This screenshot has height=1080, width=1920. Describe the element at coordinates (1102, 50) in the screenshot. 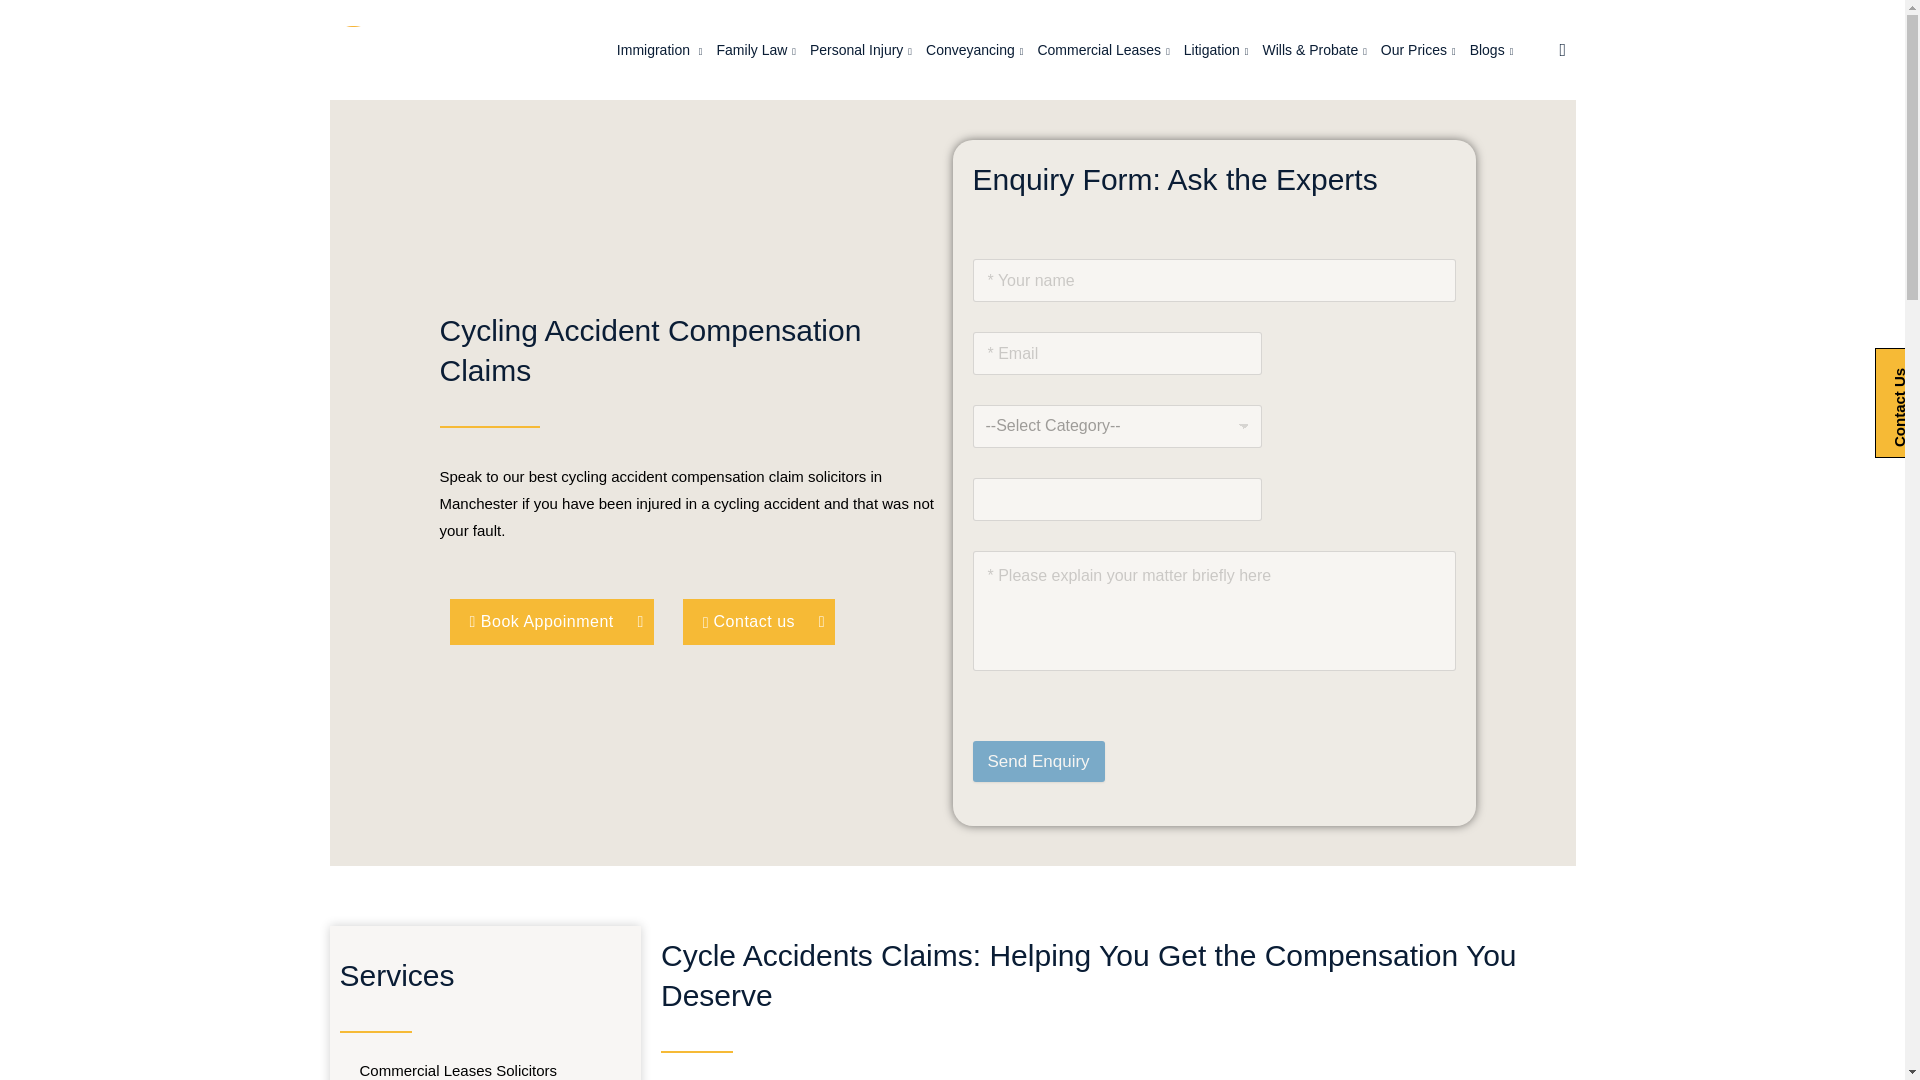

I see `Commercial Leases` at that location.